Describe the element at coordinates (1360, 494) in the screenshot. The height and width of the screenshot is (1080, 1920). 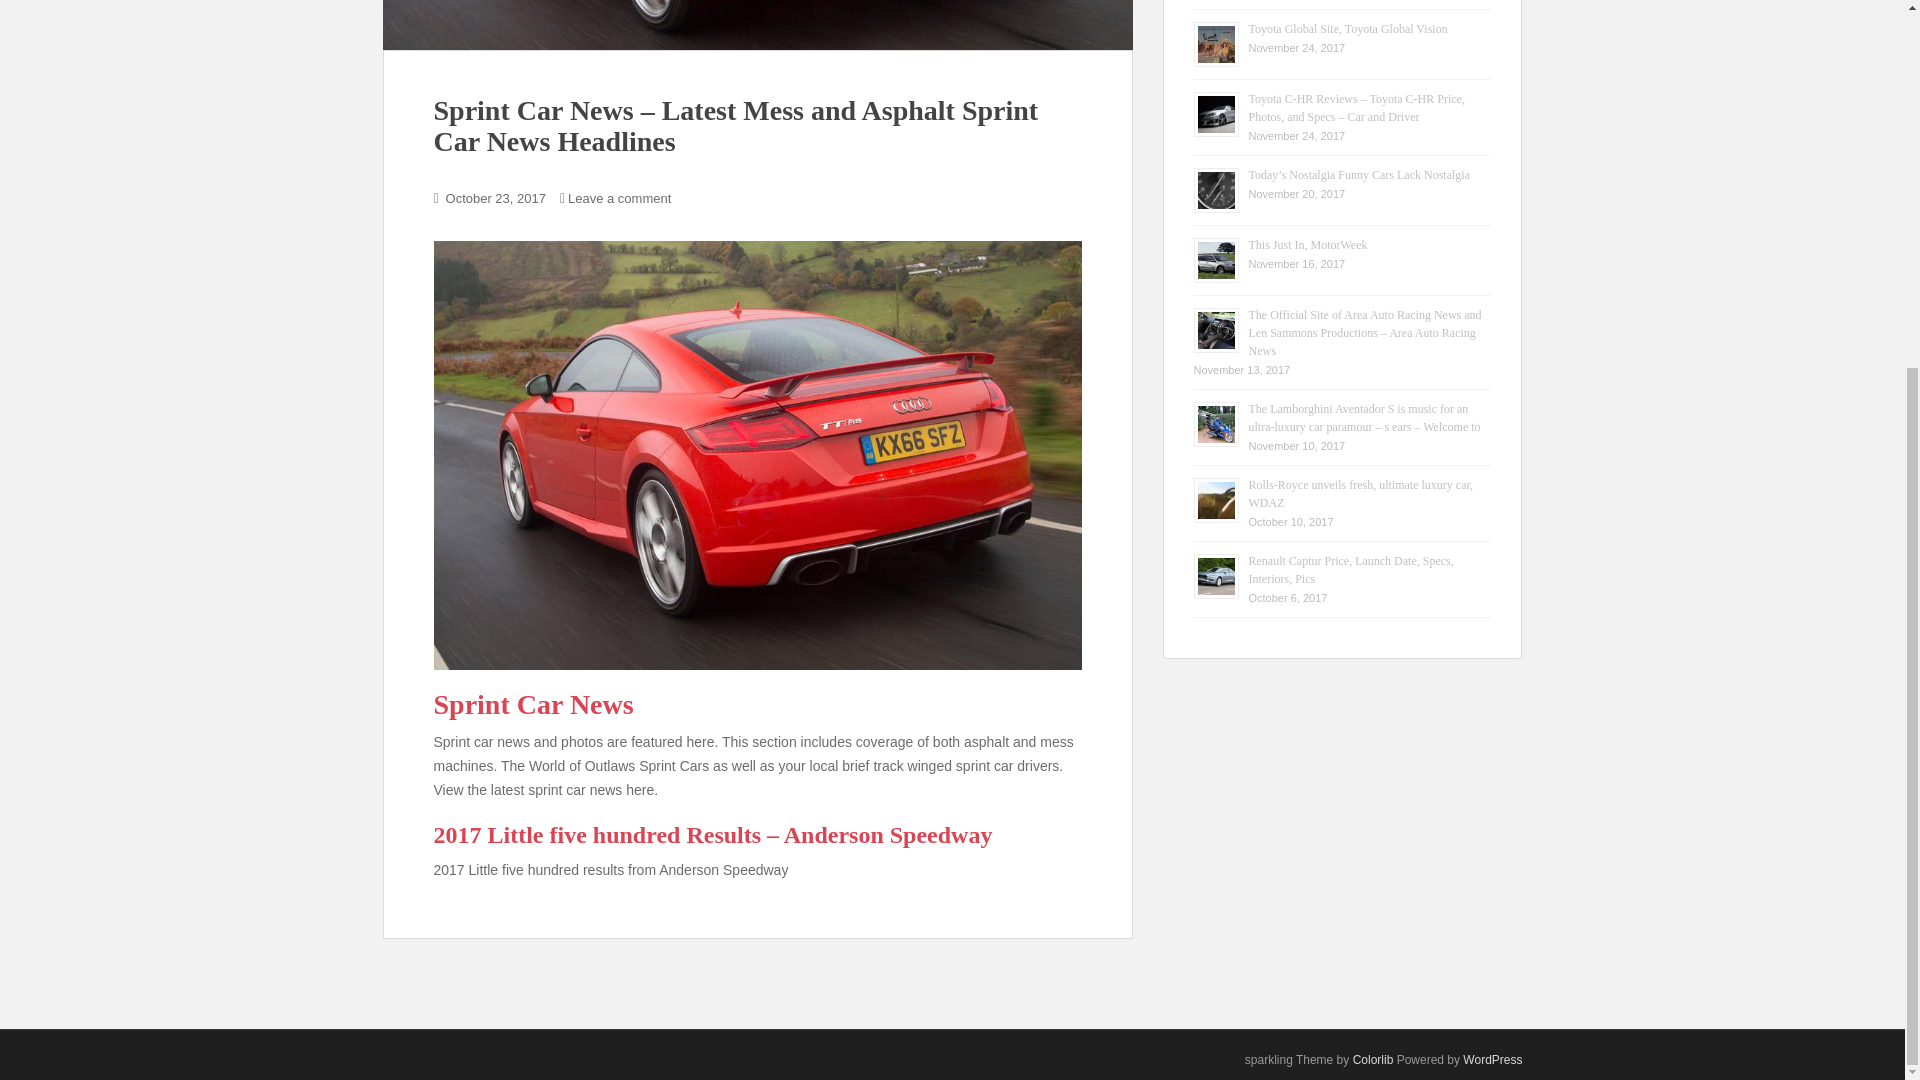
I see `Rolls-Royce unveils fresh, ultimate luxury car, WDAZ` at that location.